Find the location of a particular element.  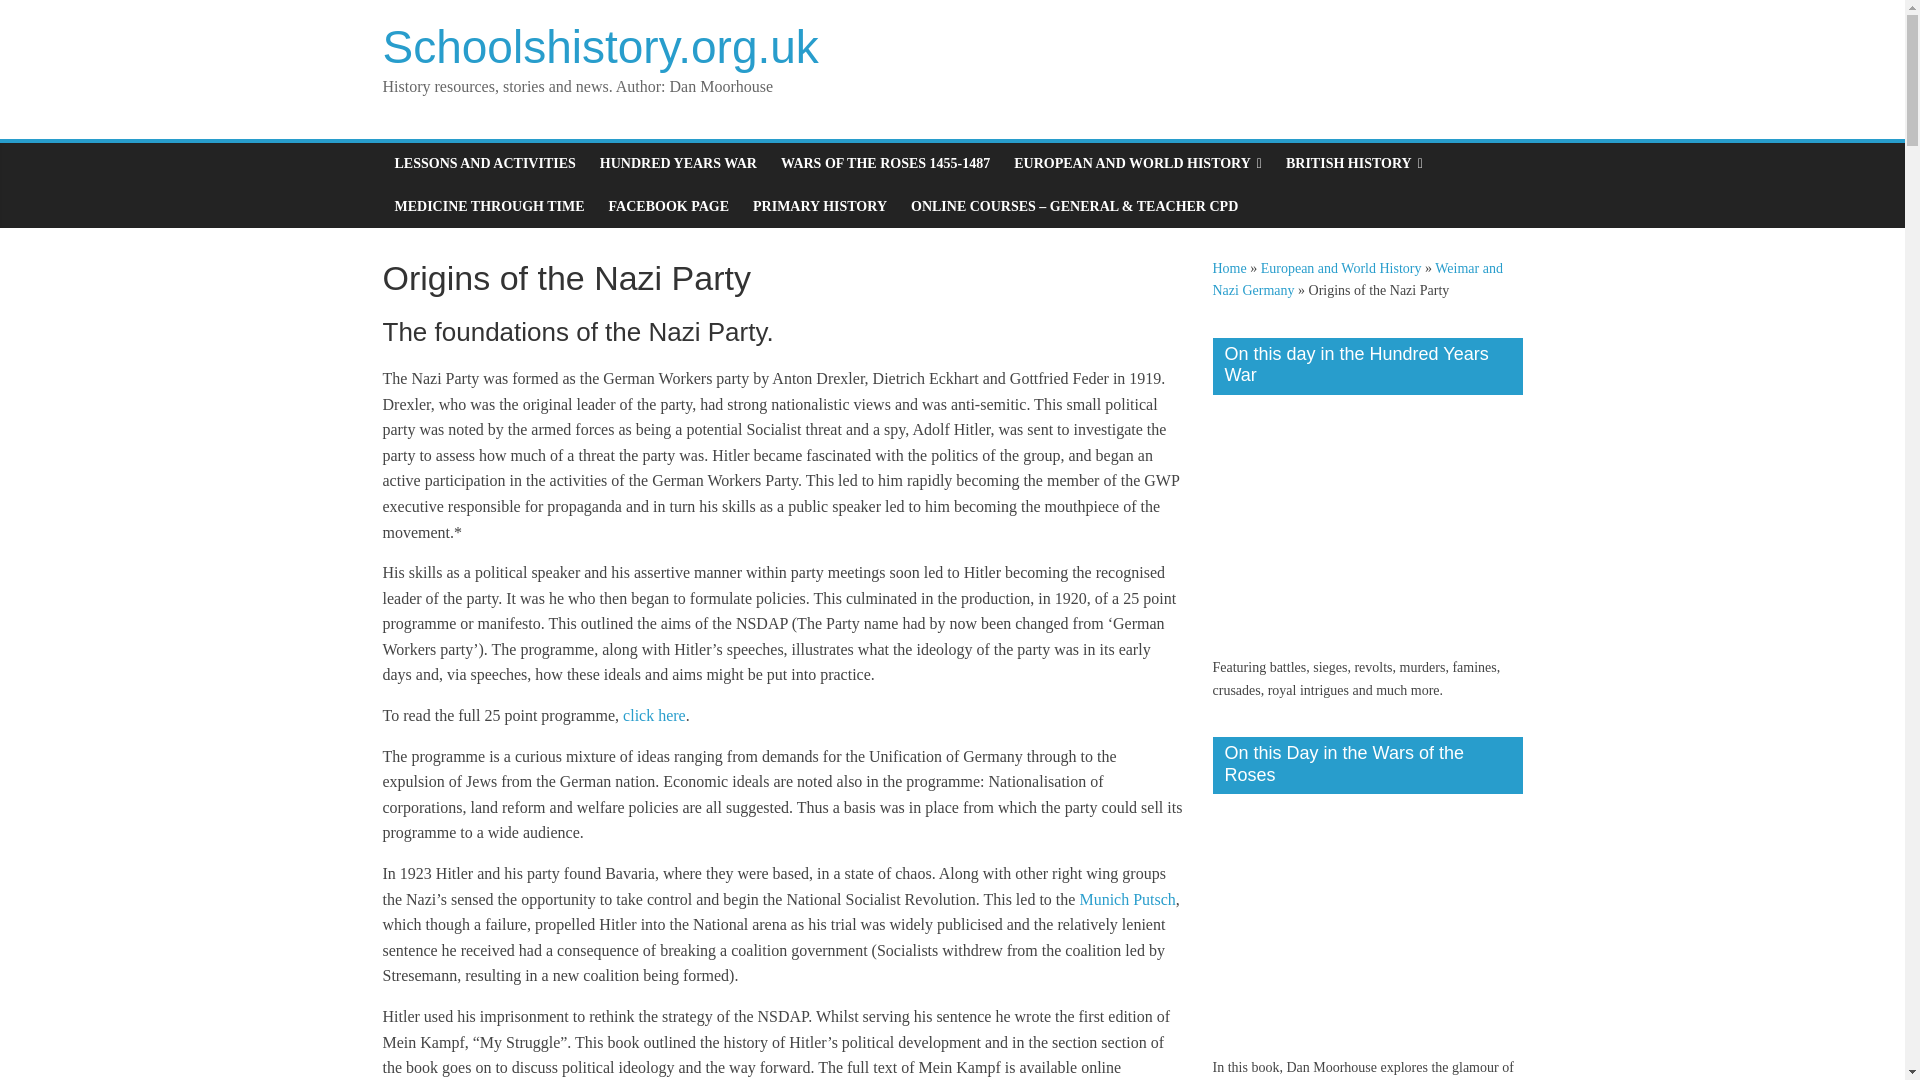

FACEBOOK PAGE is located at coordinates (669, 206).